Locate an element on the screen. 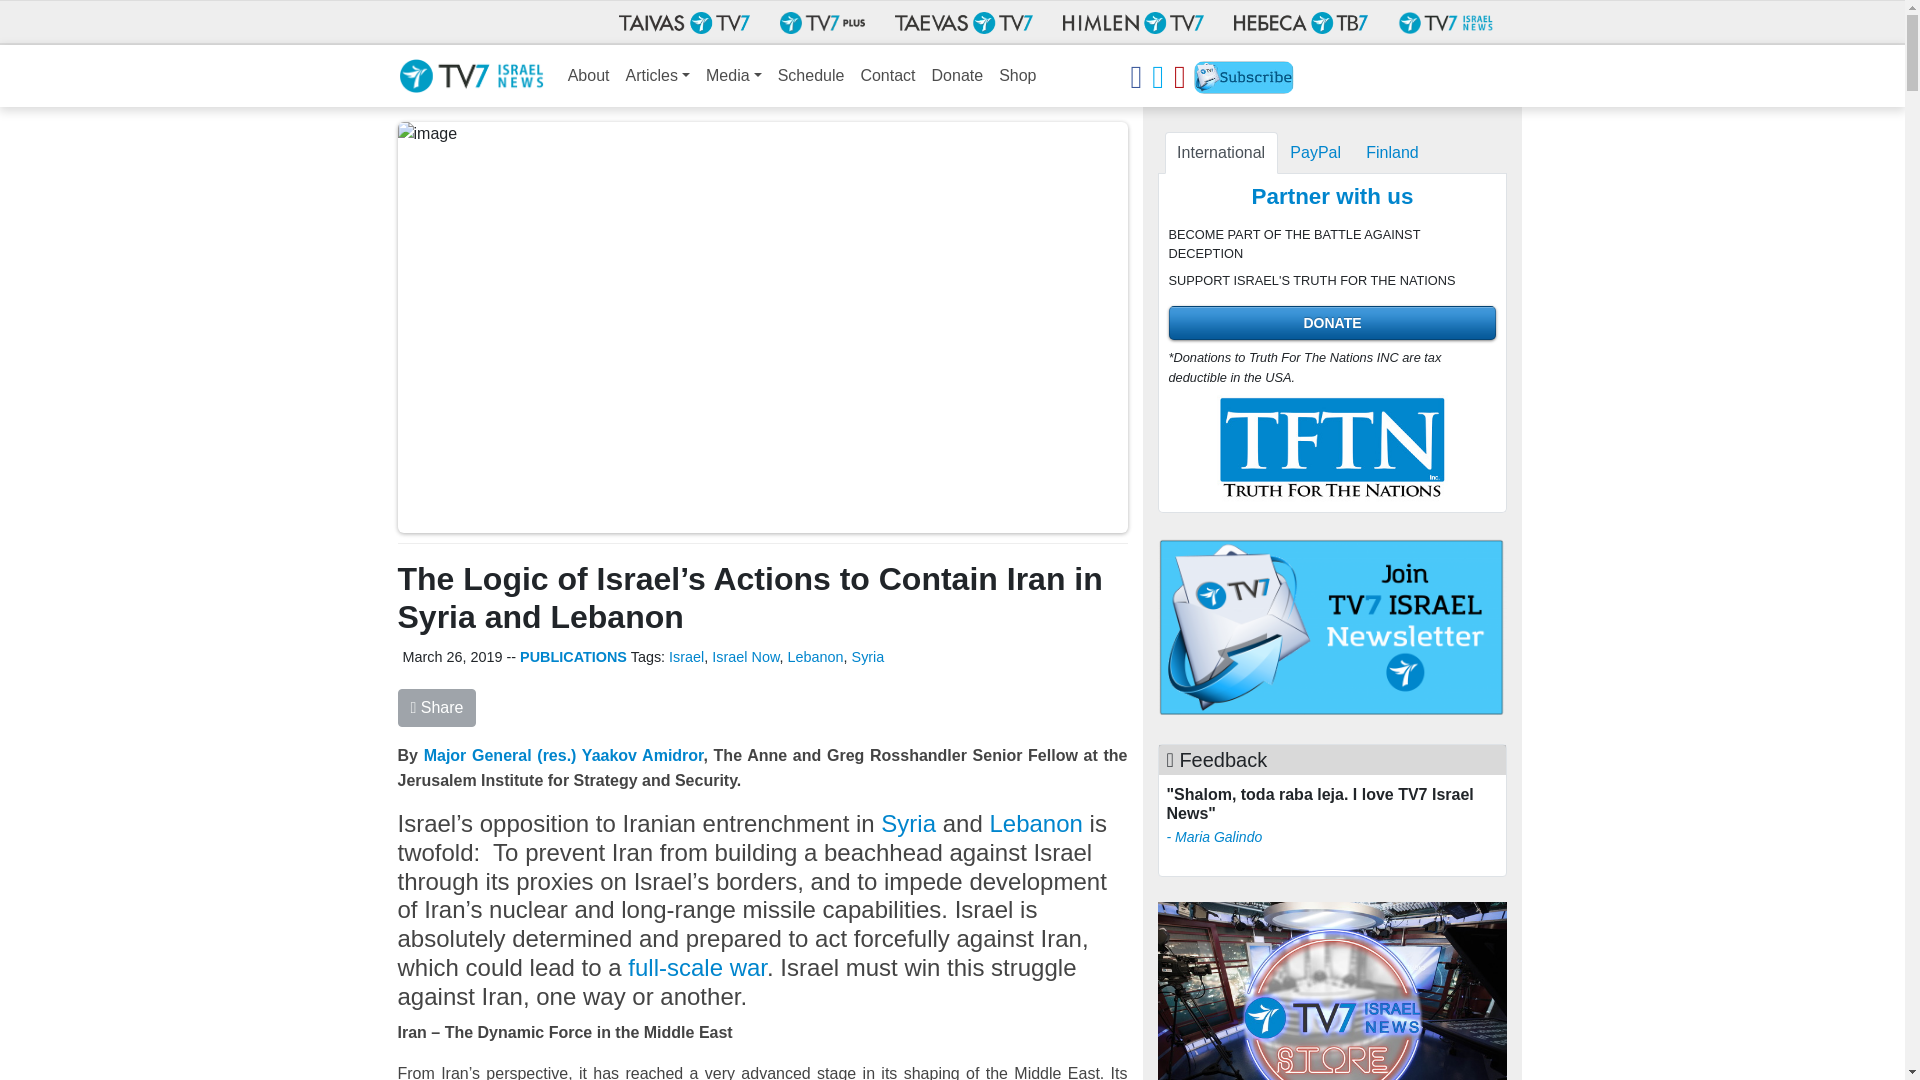  Shop is located at coordinates (1017, 76).